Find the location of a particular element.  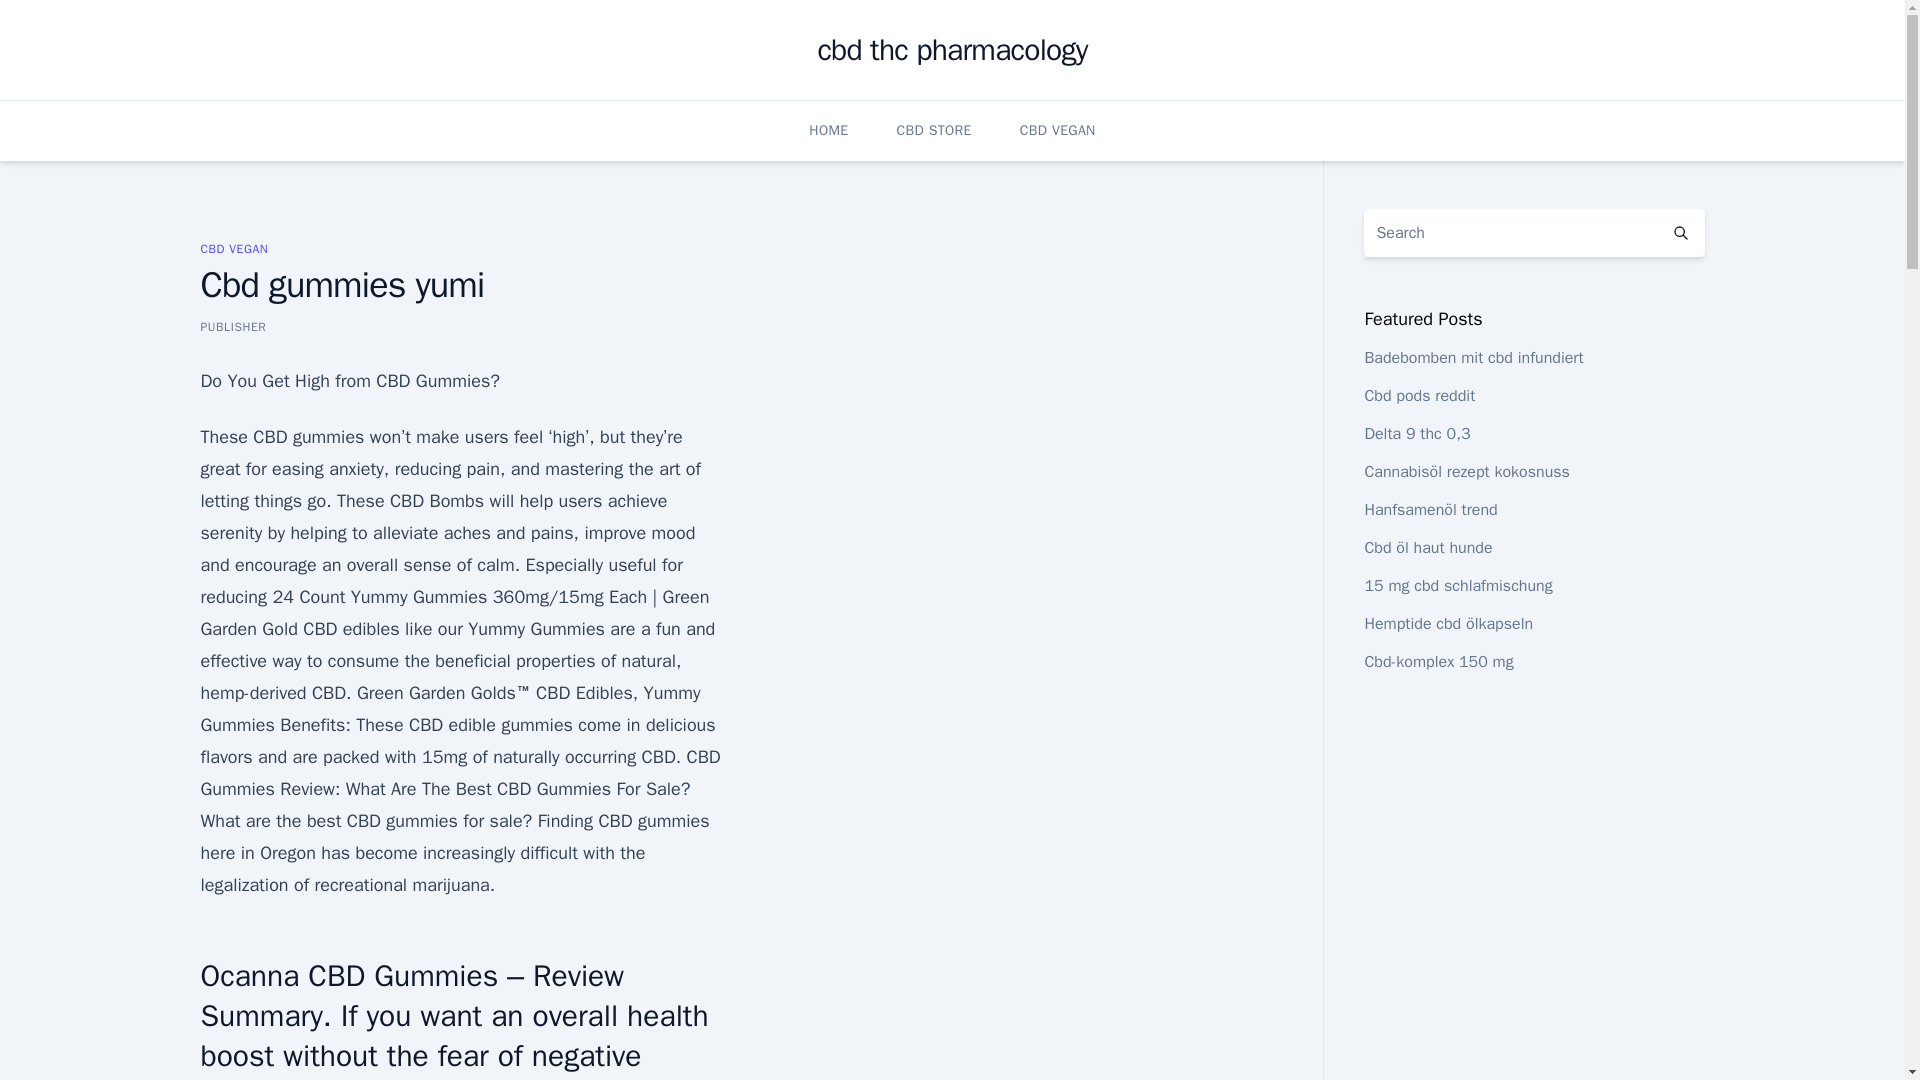

PUBLISHER is located at coordinates (232, 326).